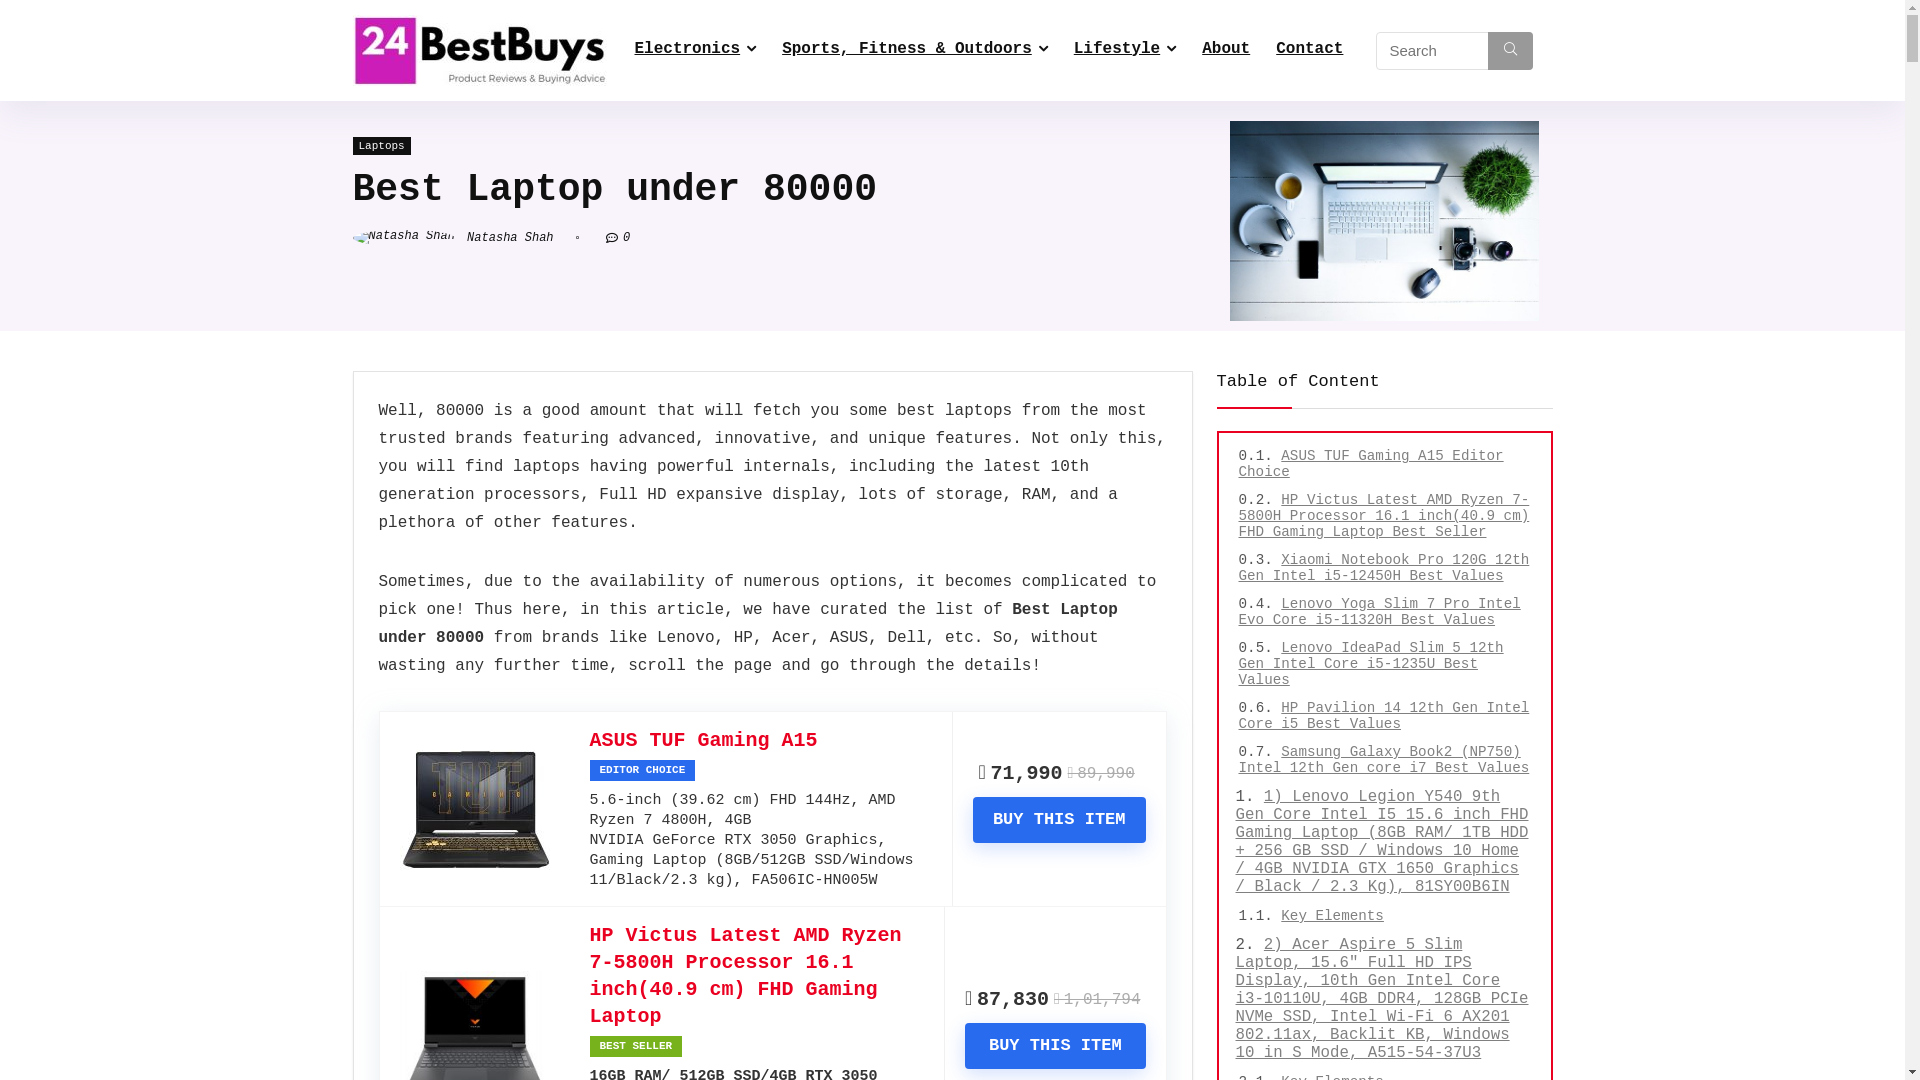 The image size is (1920, 1080). Describe the element at coordinates (696, 51) in the screenshot. I see `Electronics` at that location.